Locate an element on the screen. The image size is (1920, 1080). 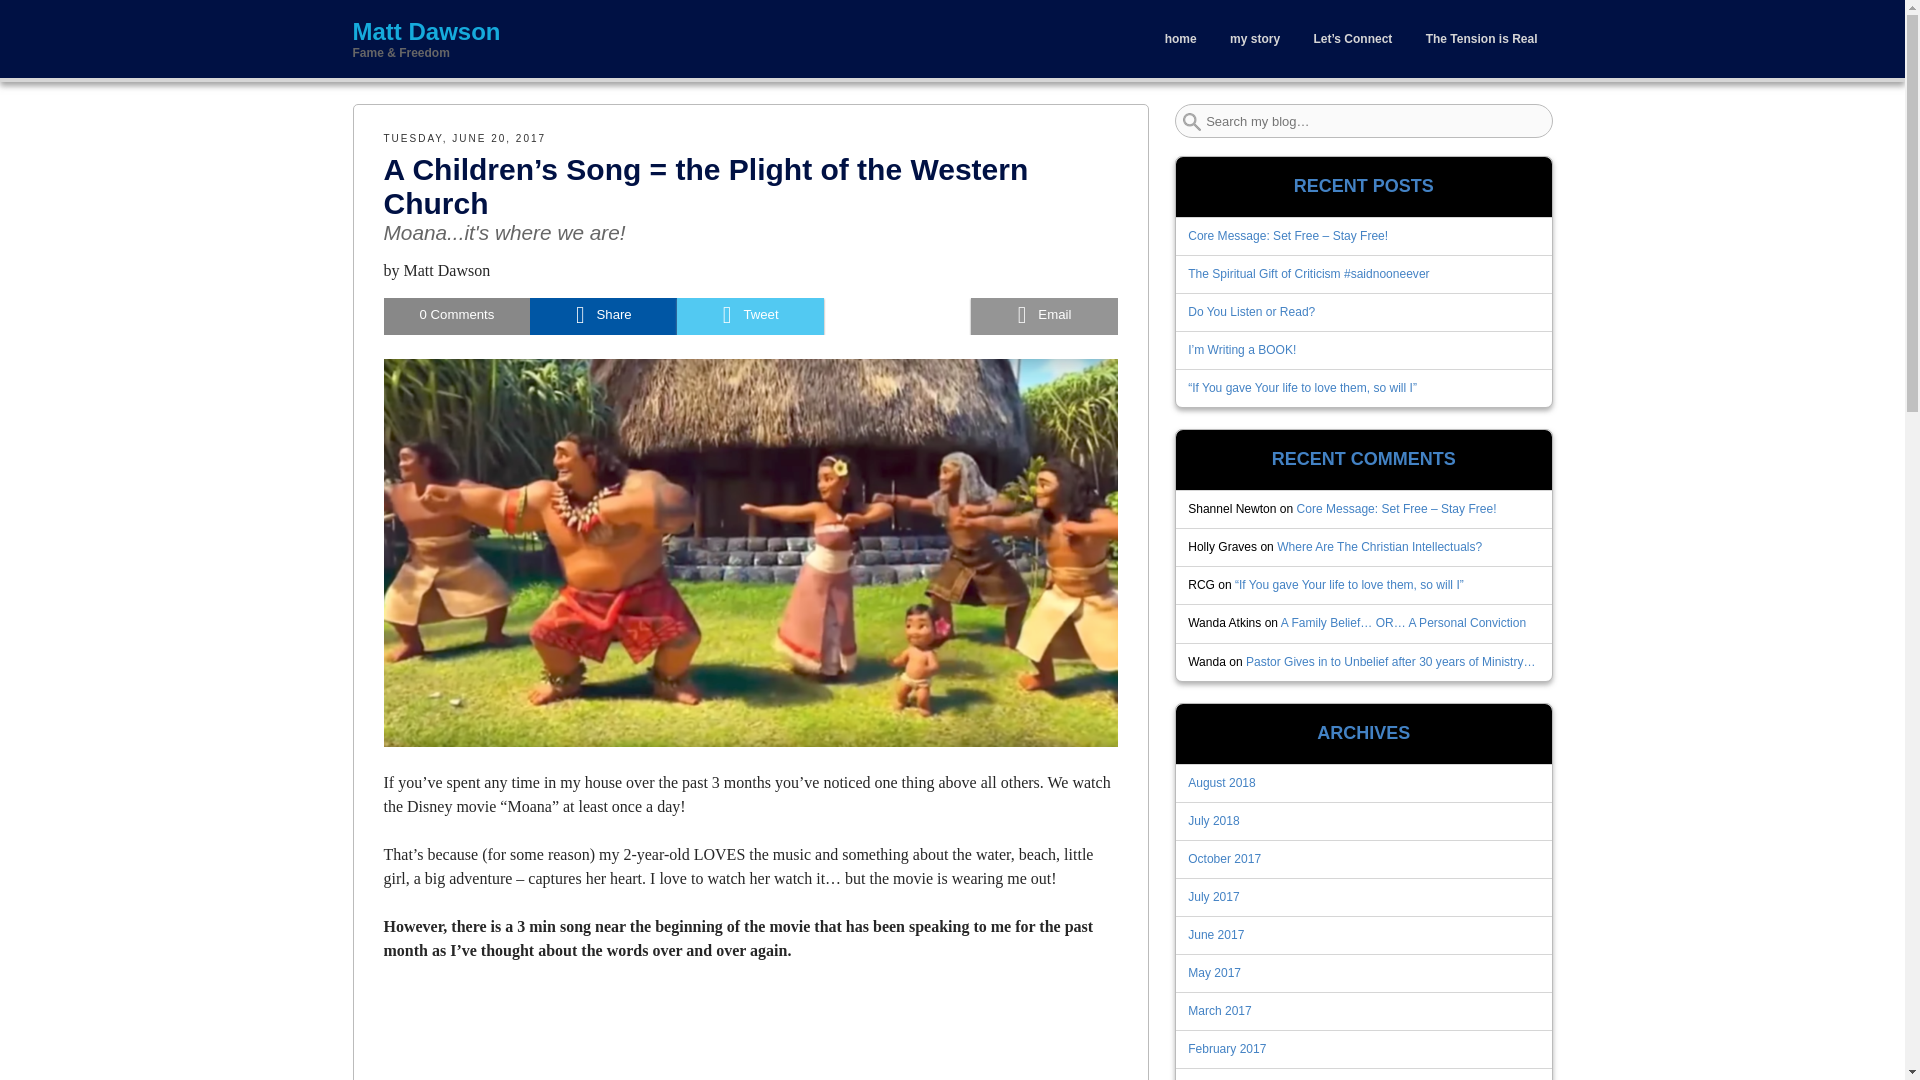
home is located at coordinates (1180, 39).